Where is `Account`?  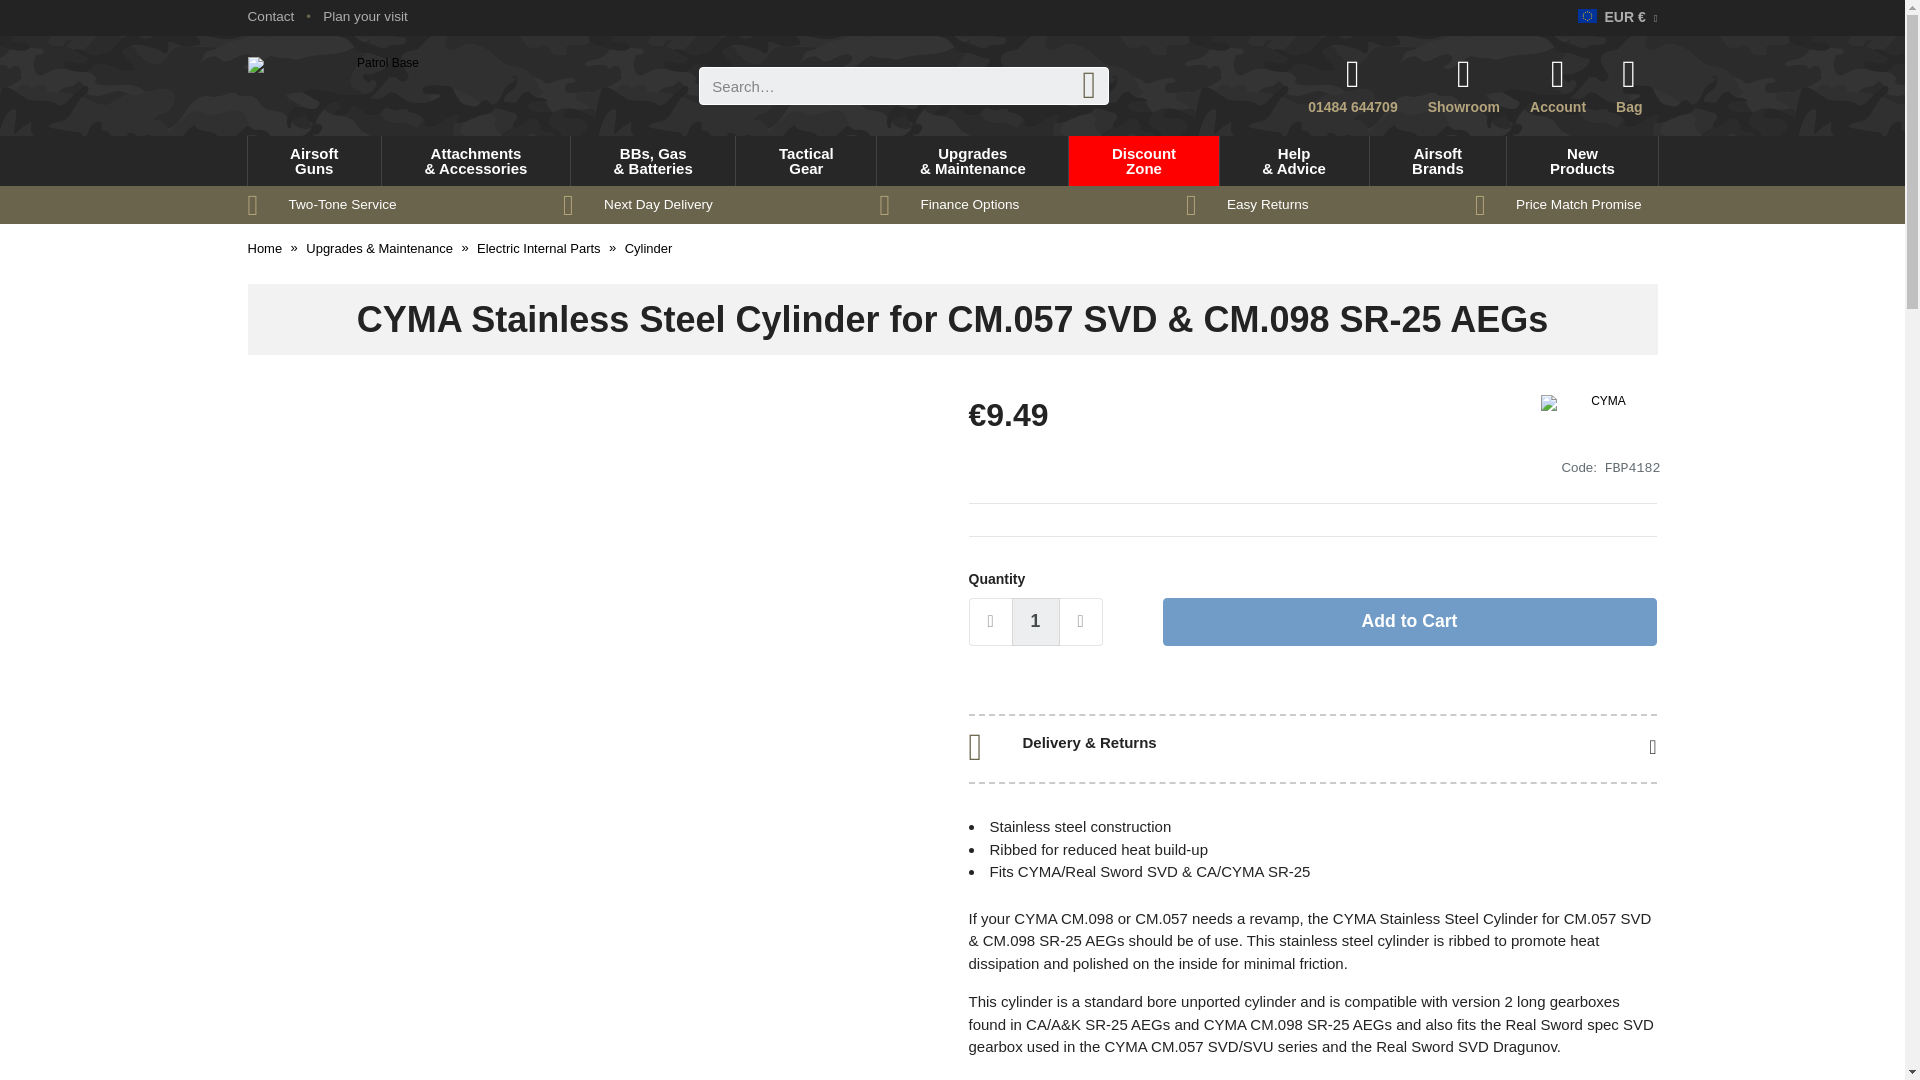 Account is located at coordinates (1089, 85).